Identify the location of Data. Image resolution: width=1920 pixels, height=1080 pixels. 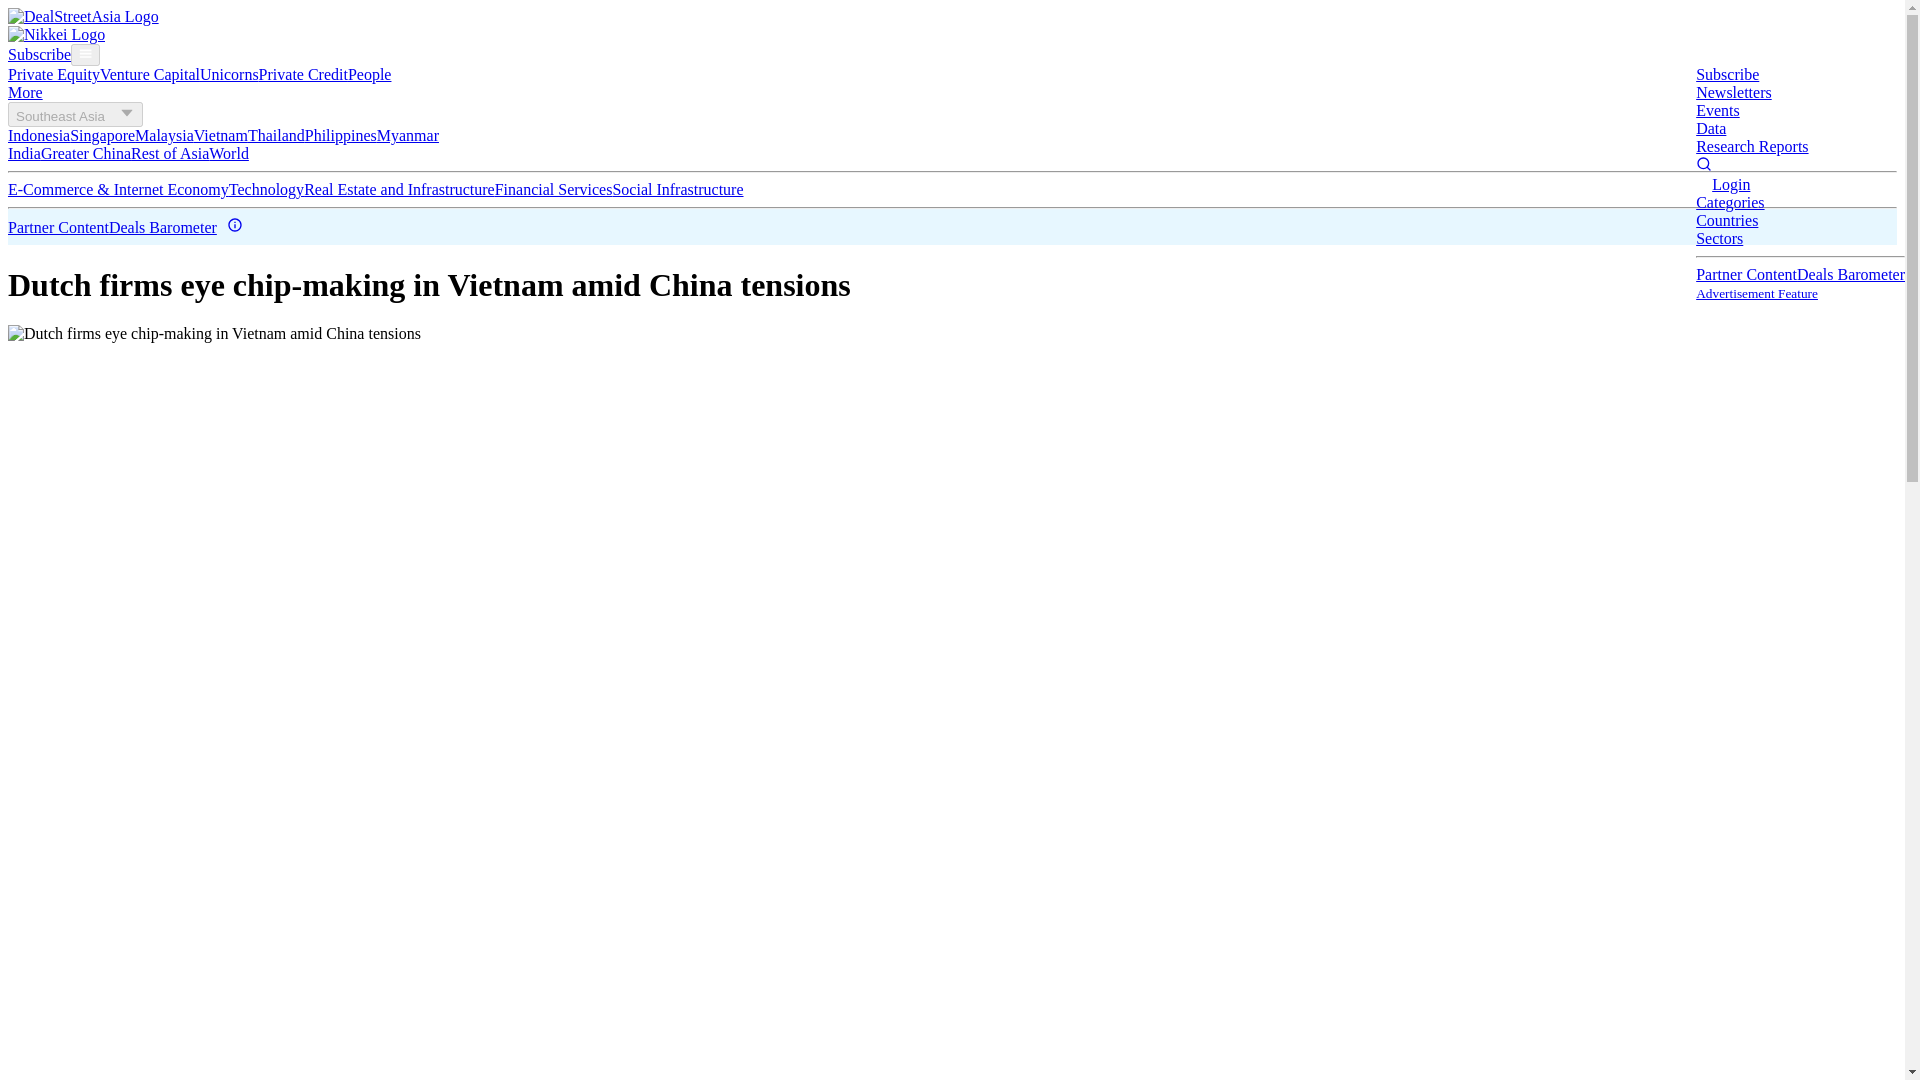
(1710, 128).